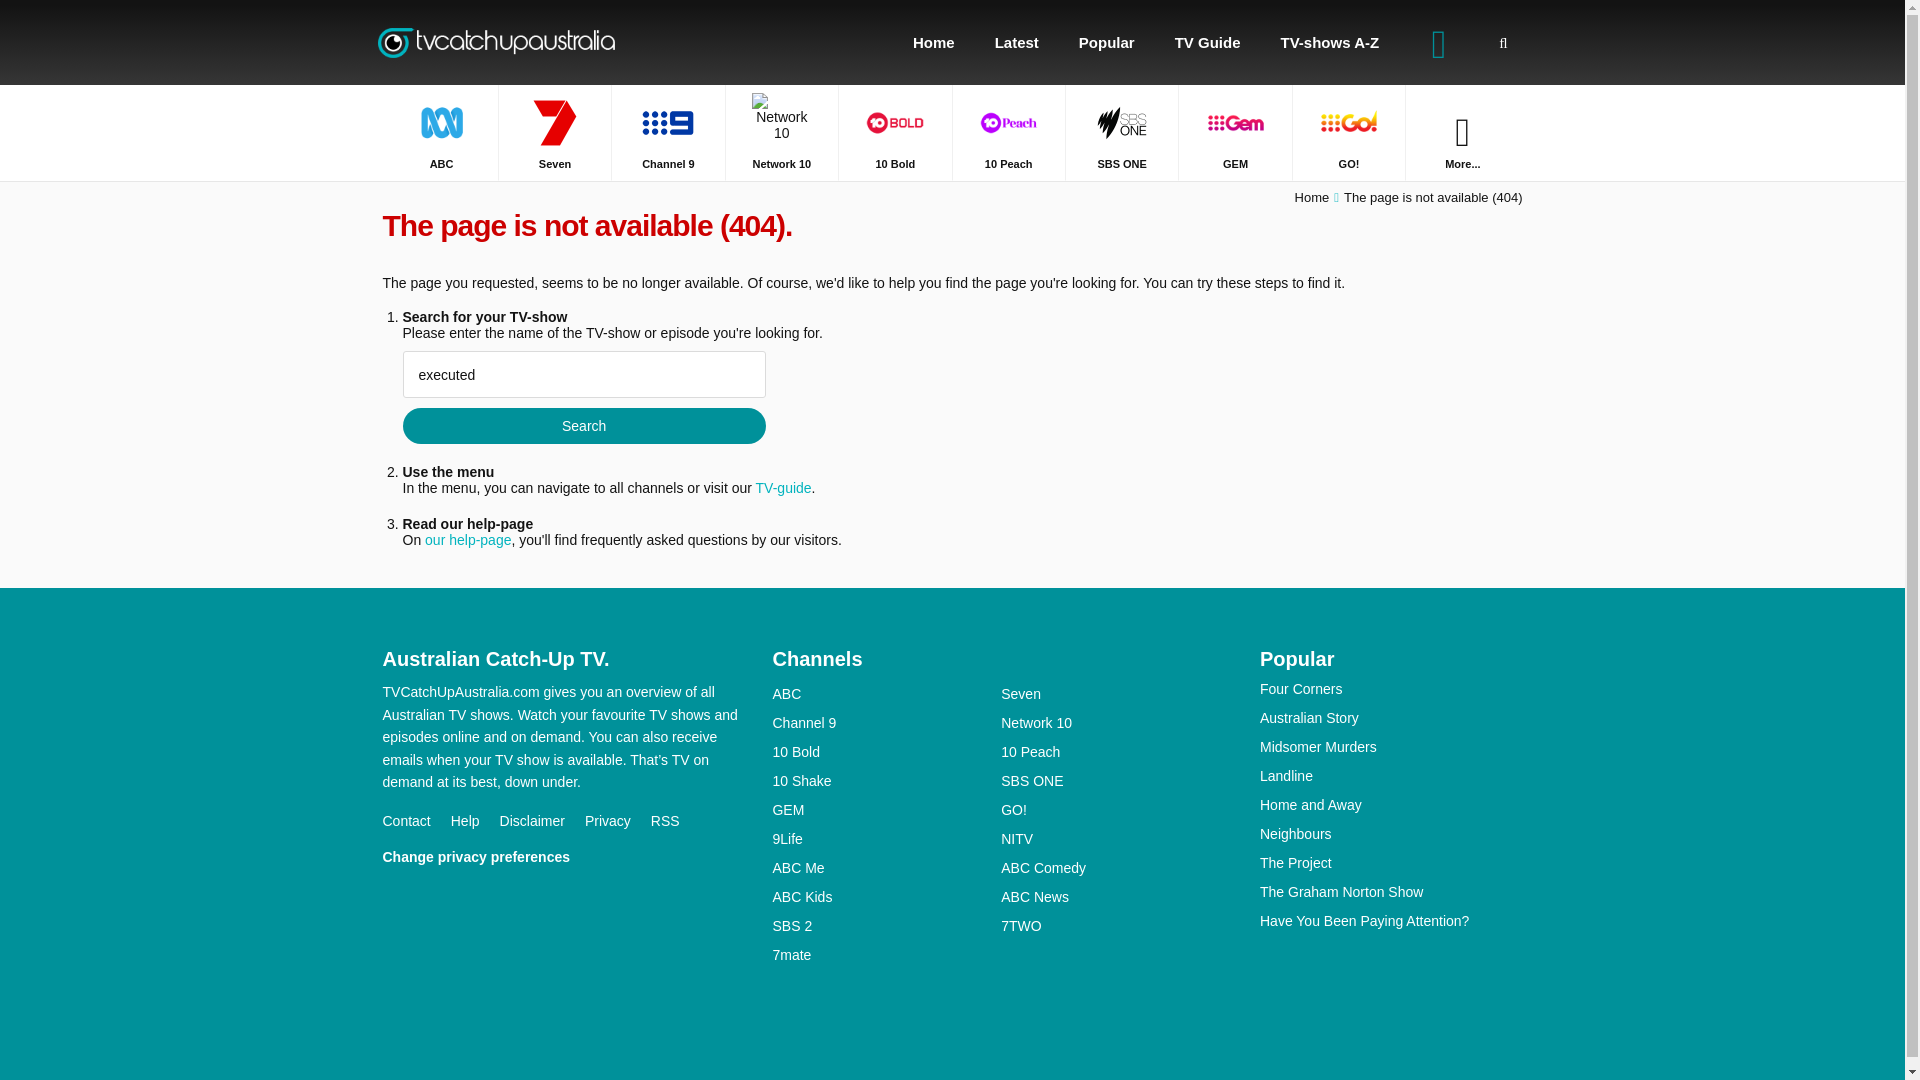 Image resolution: width=1920 pixels, height=1080 pixels. What do you see at coordinates (1312, 198) in the screenshot?
I see `Home` at bounding box center [1312, 198].